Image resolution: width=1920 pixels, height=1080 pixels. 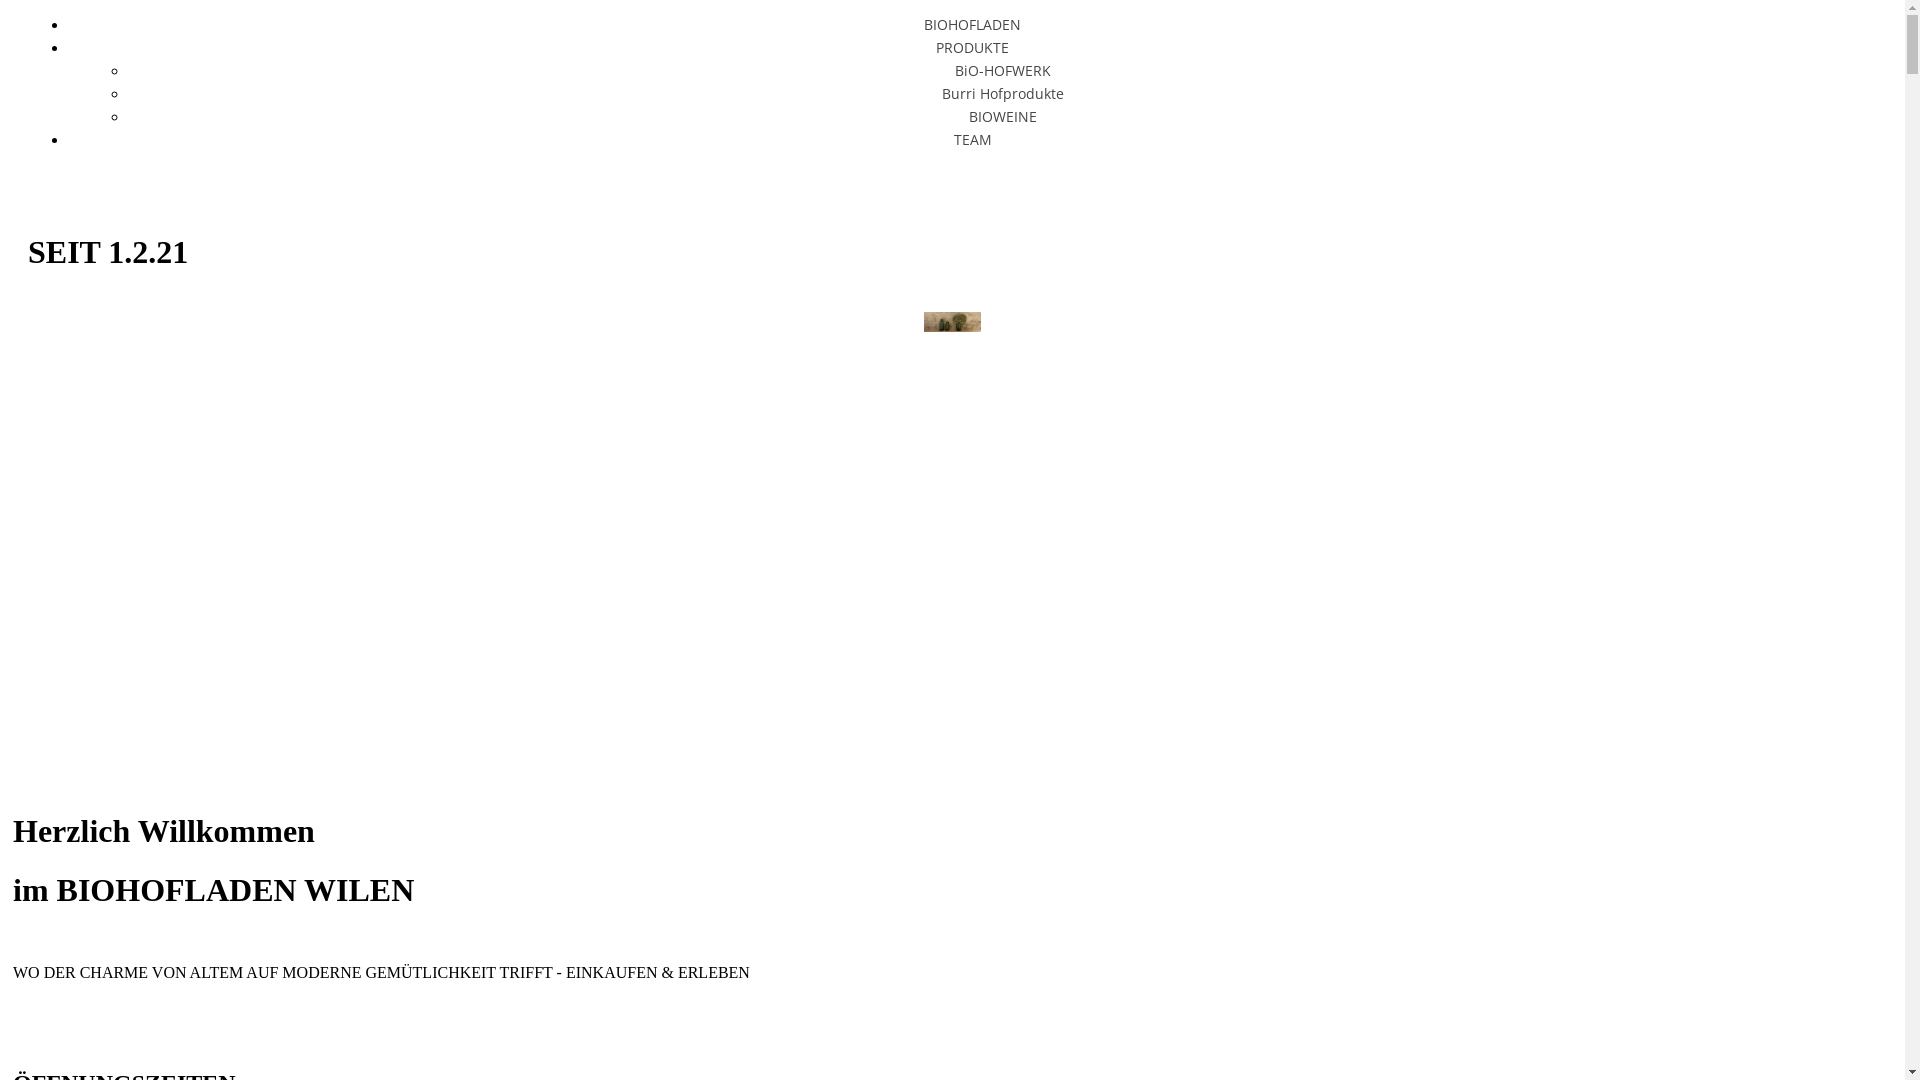 I want to click on BiO-HOFWERK, so click(x=1012, y=70).